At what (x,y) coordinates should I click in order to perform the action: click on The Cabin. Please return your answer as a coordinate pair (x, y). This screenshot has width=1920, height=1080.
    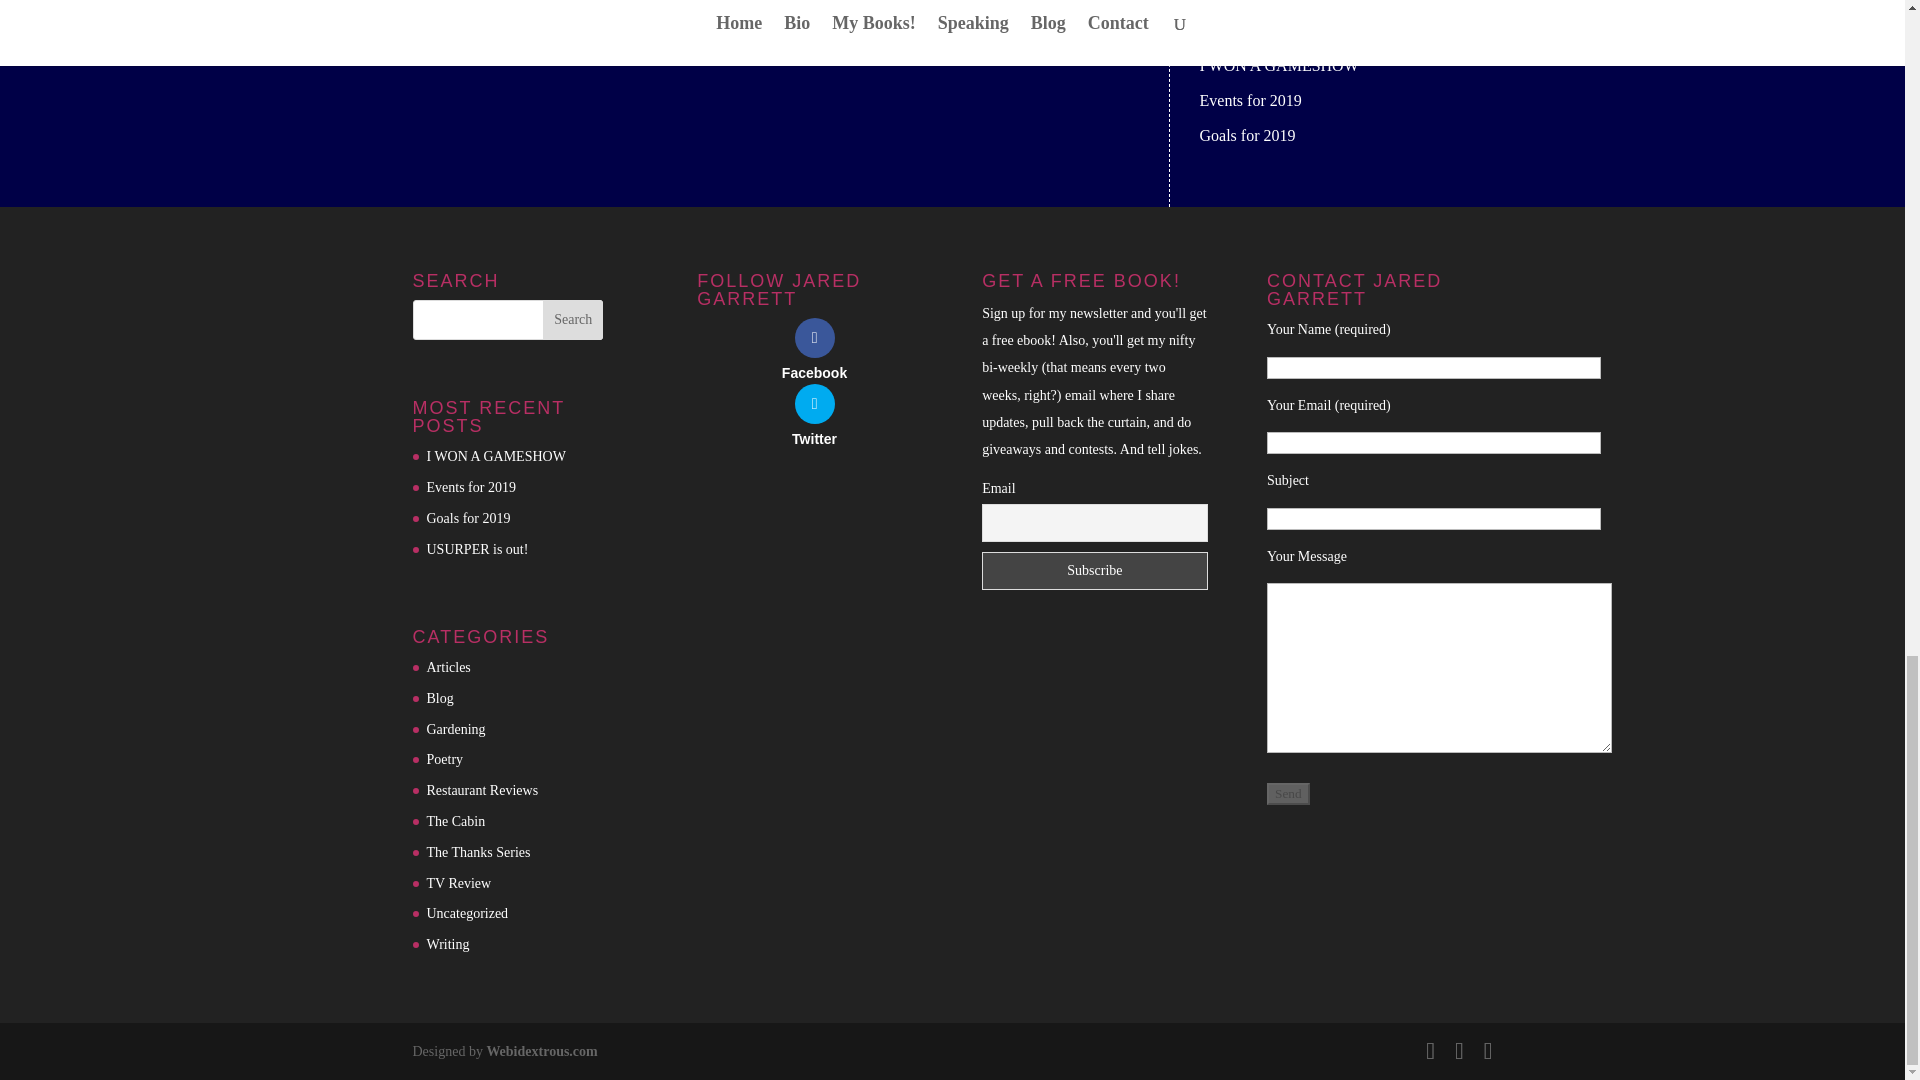
    Looking at the image, I should click on (456, 822).